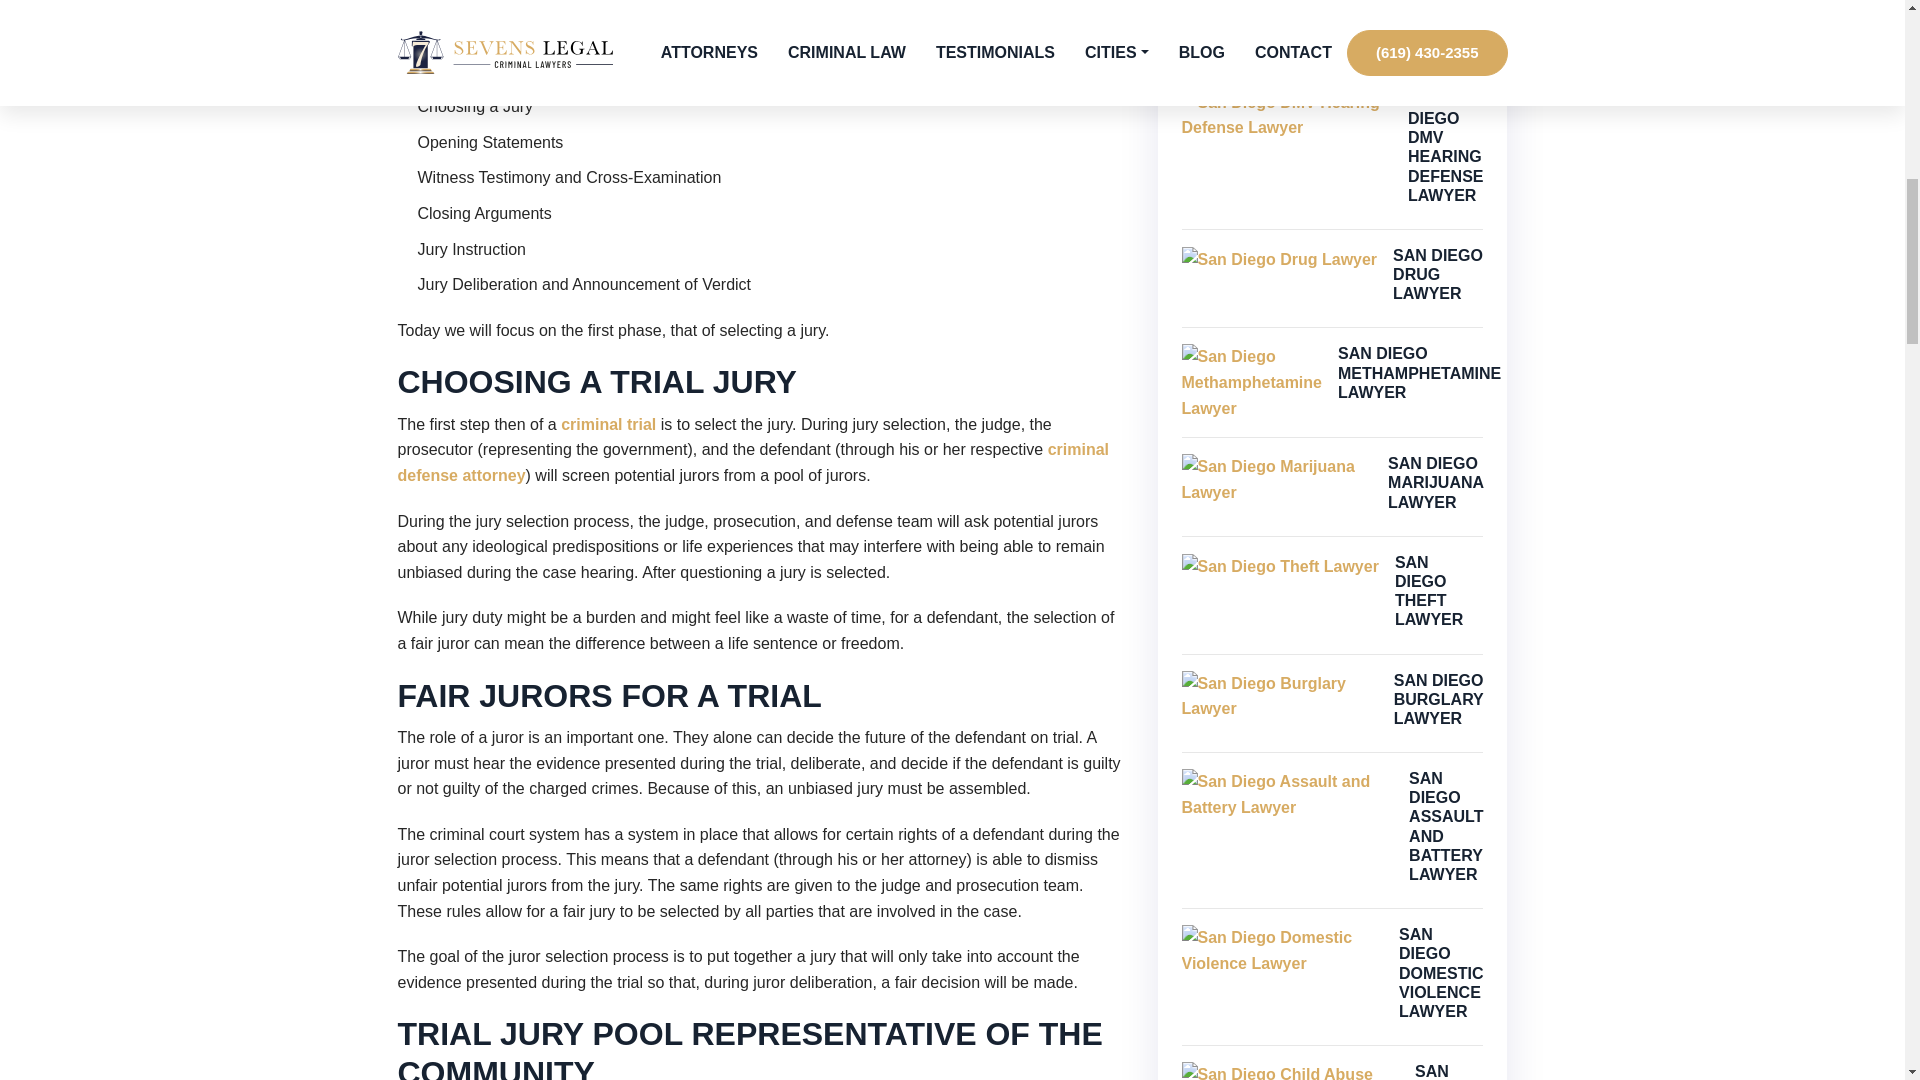 This screenshot has width=1920, height=1080. Describe the element at coordinates (1252, 382) in the screenshot. I see `San Diego Methamphetamine Lawyer` at that location.